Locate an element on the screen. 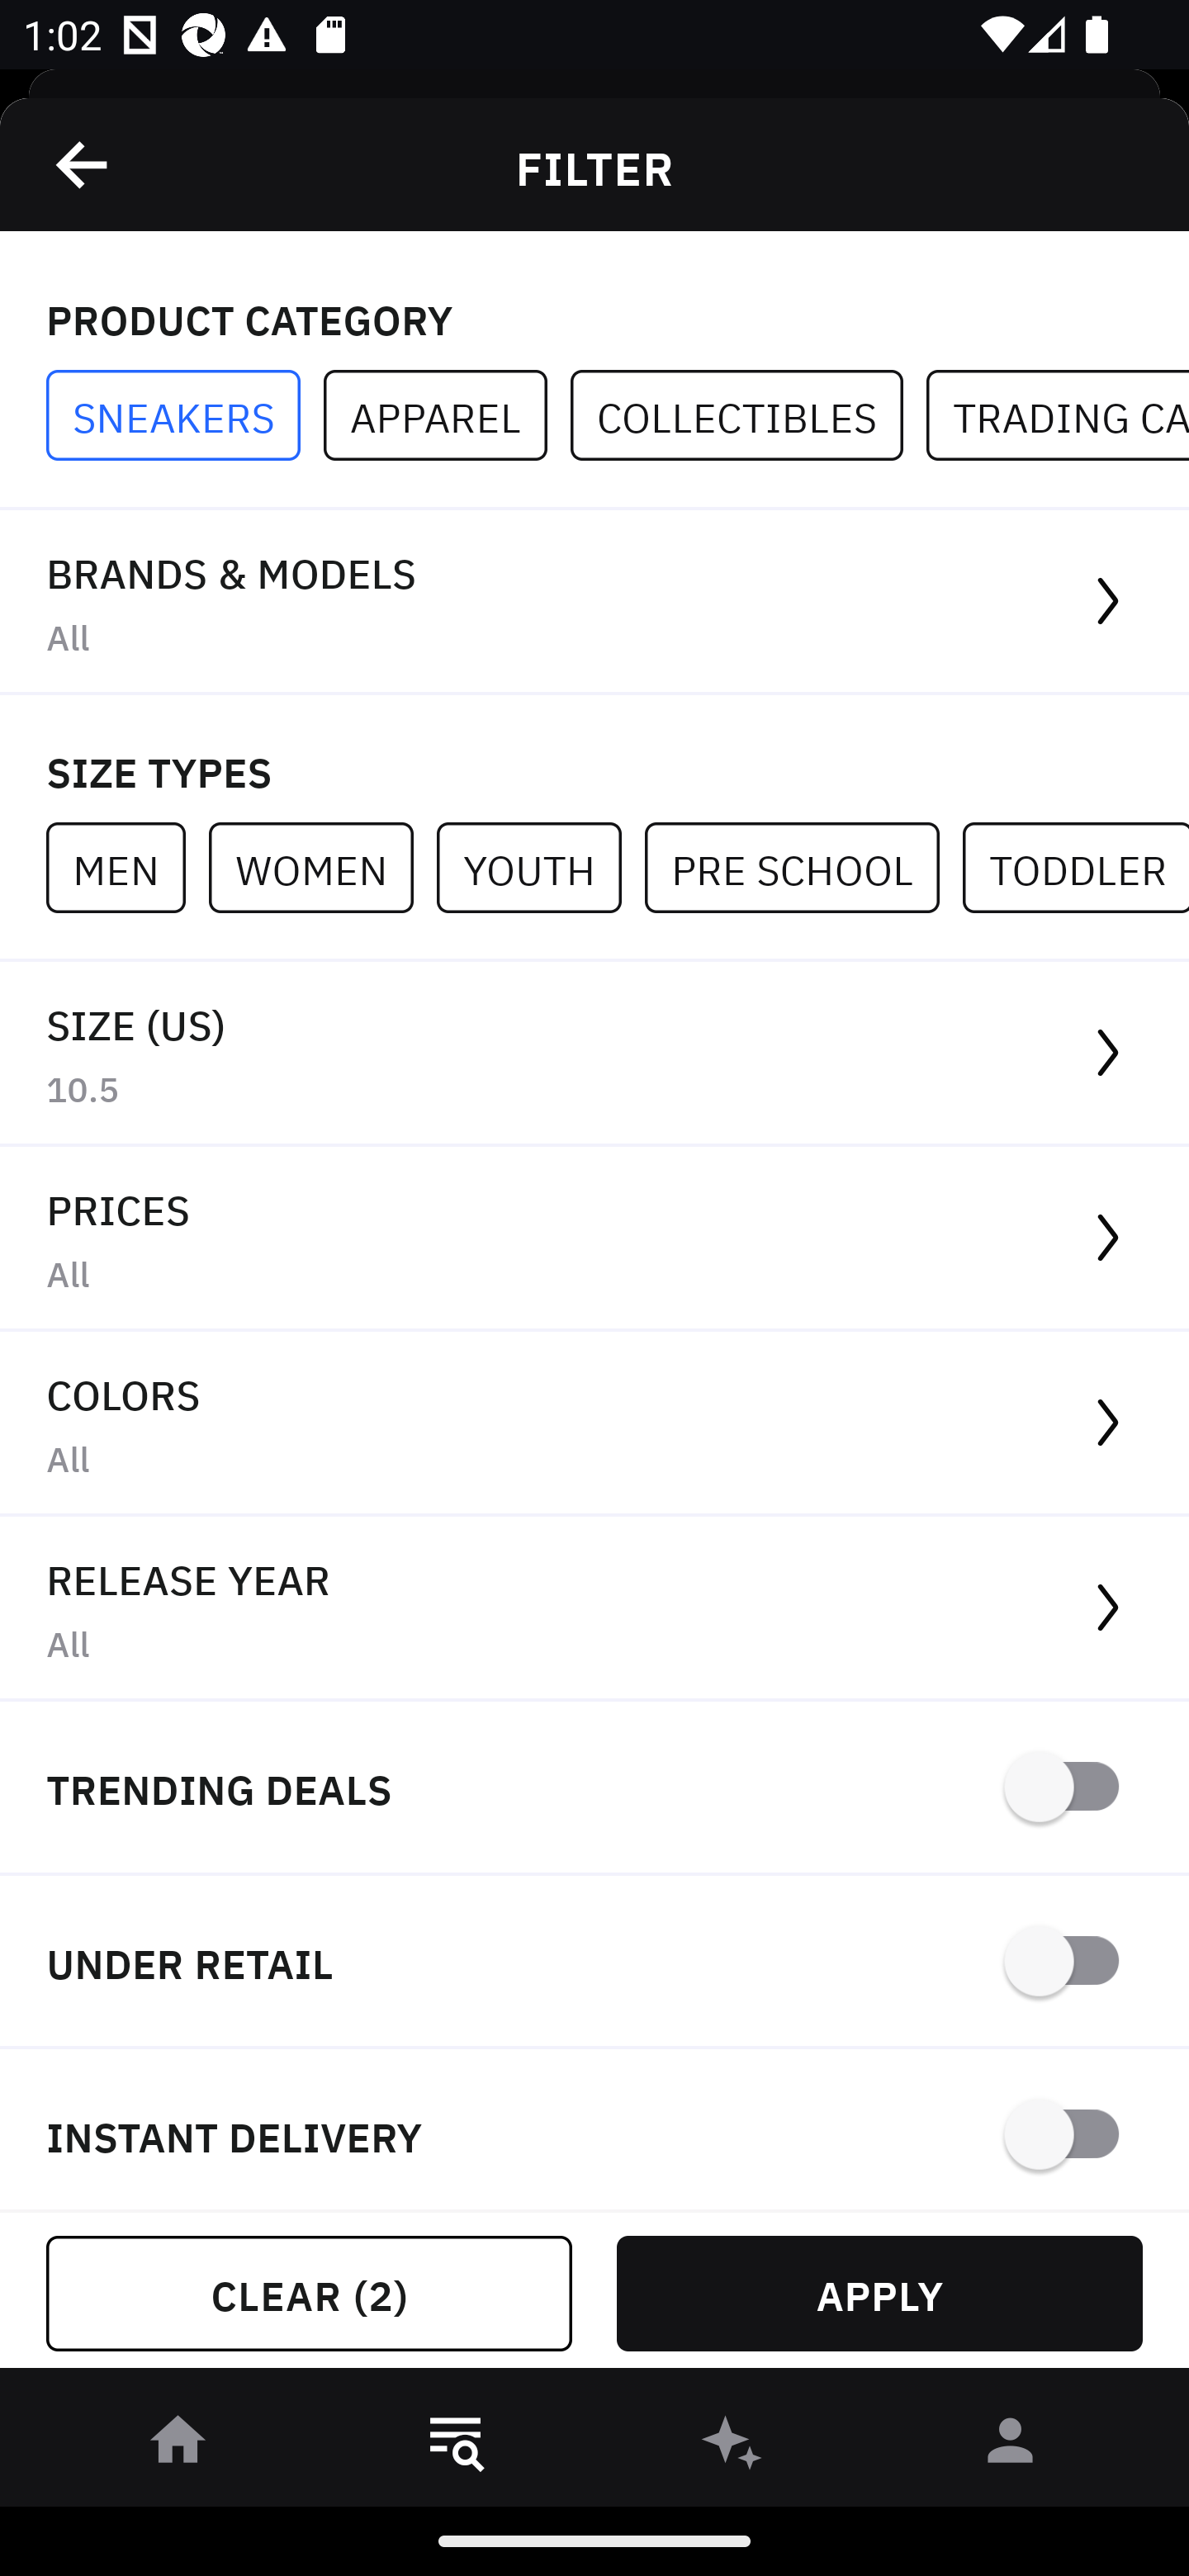 This screenshot has width=1189, height=2576. TRADING CARDS is located at coordinates (1057, 416).